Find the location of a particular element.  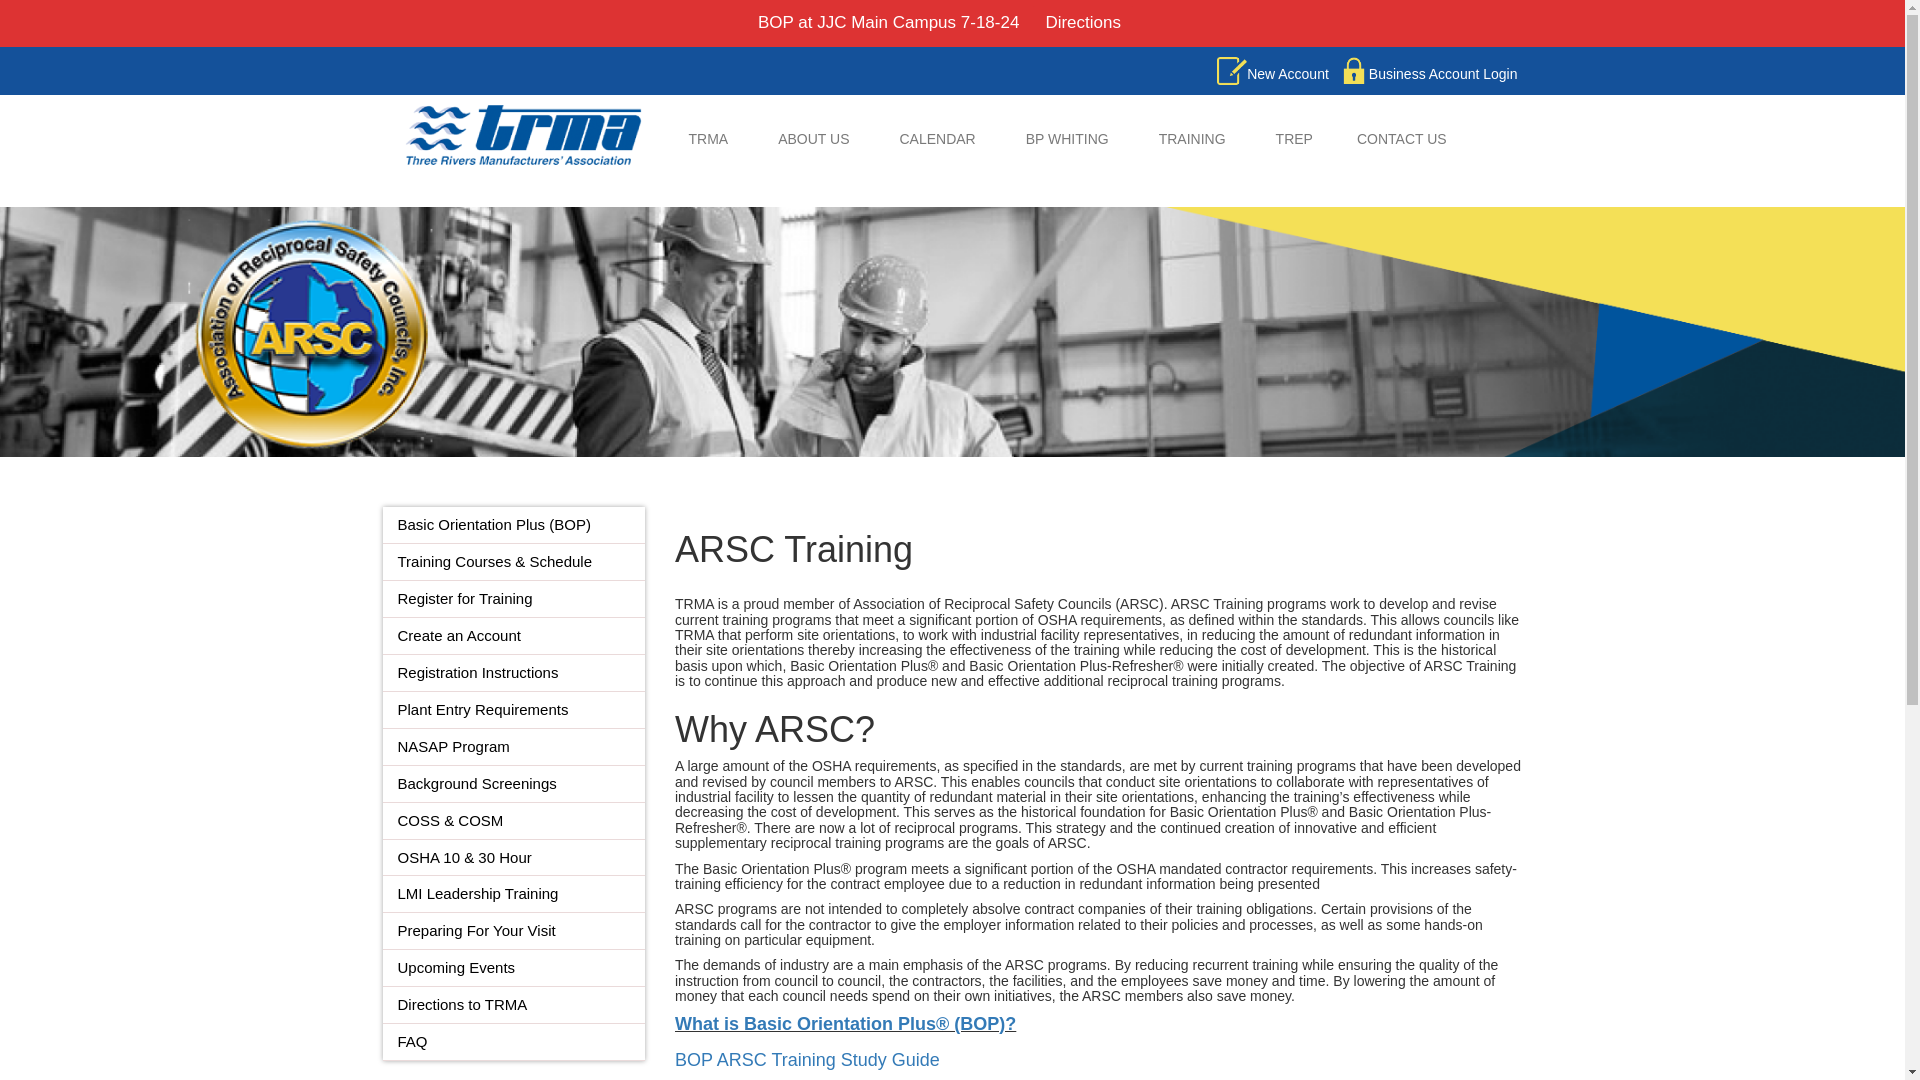

FAQ is located at coordinates (412, 1040).